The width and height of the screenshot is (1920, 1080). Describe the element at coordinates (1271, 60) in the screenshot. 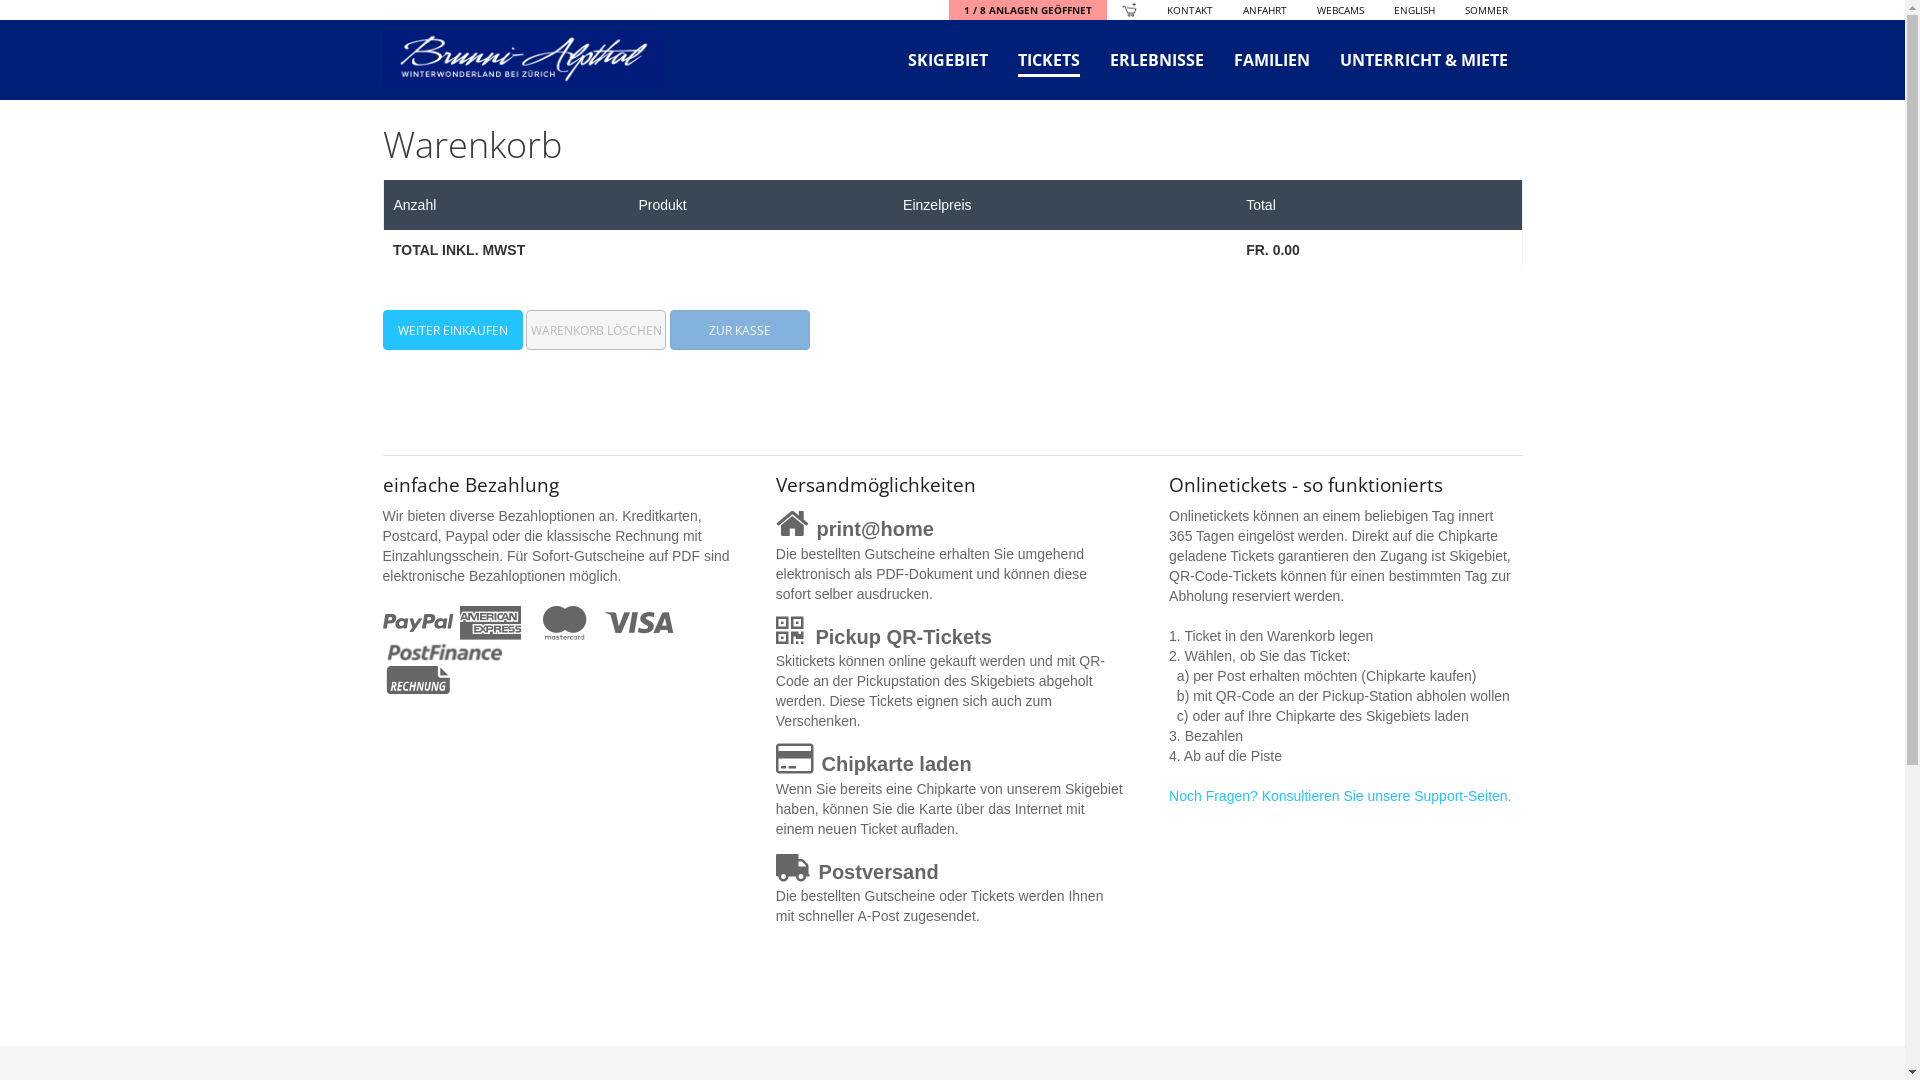

I see `FAMILIEN` at that location.